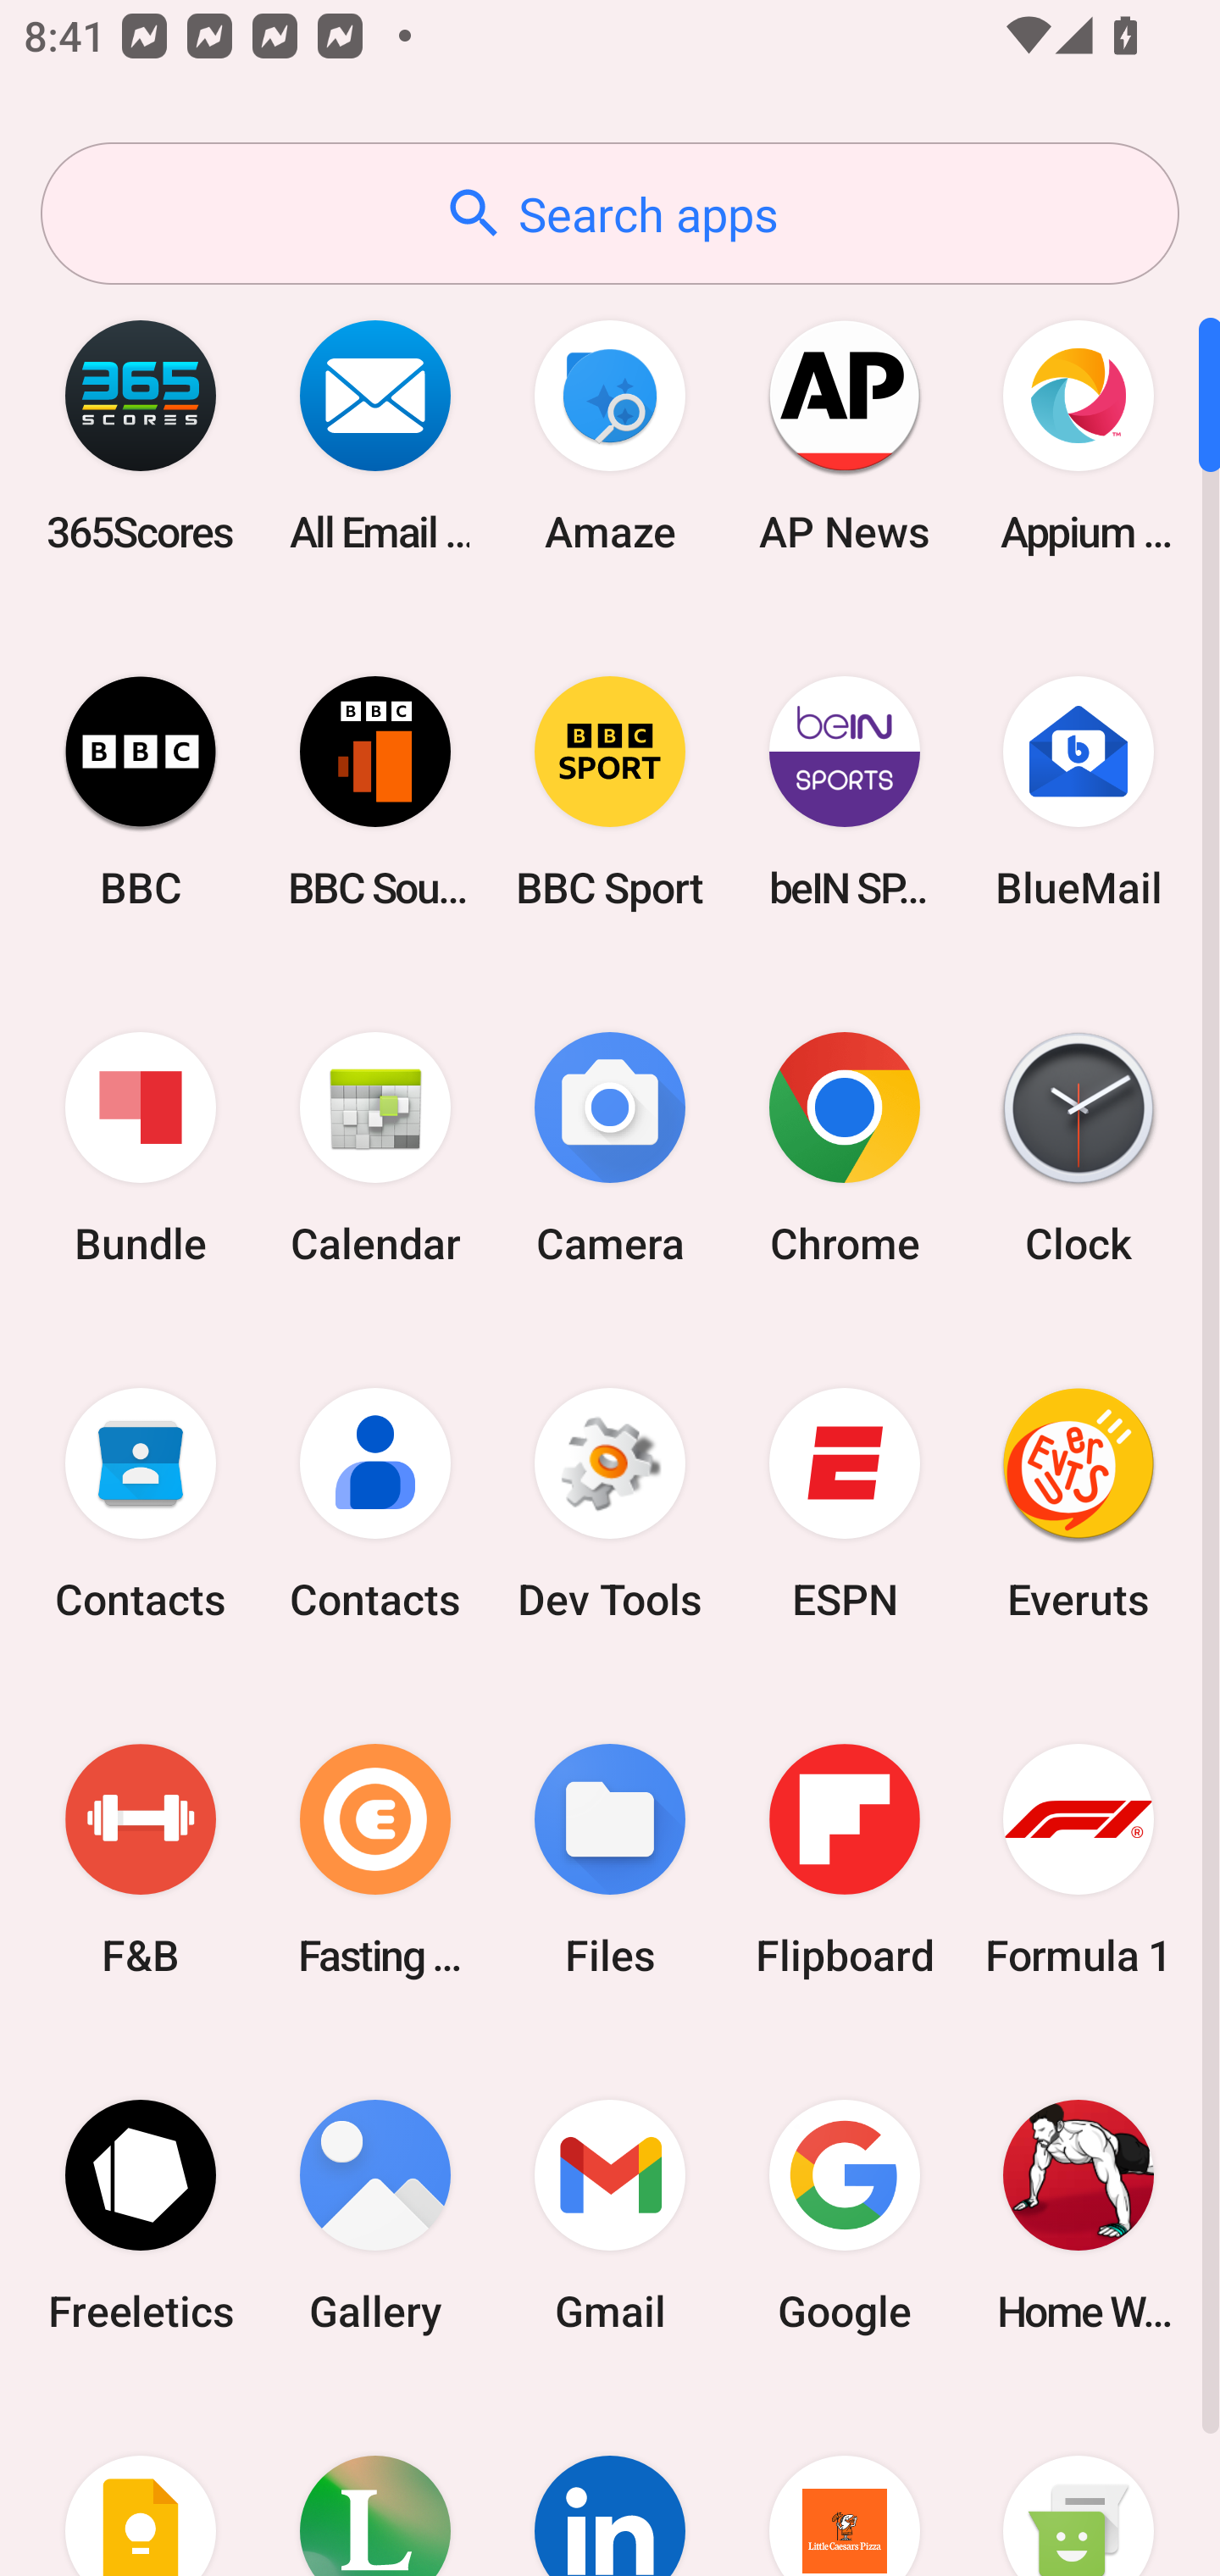 The width and height of the screenshot is (1220, 2576). What do you see at coordinates (610, 1859) in the screenshot?
I see `Files` at bounding box center [610, 1859].